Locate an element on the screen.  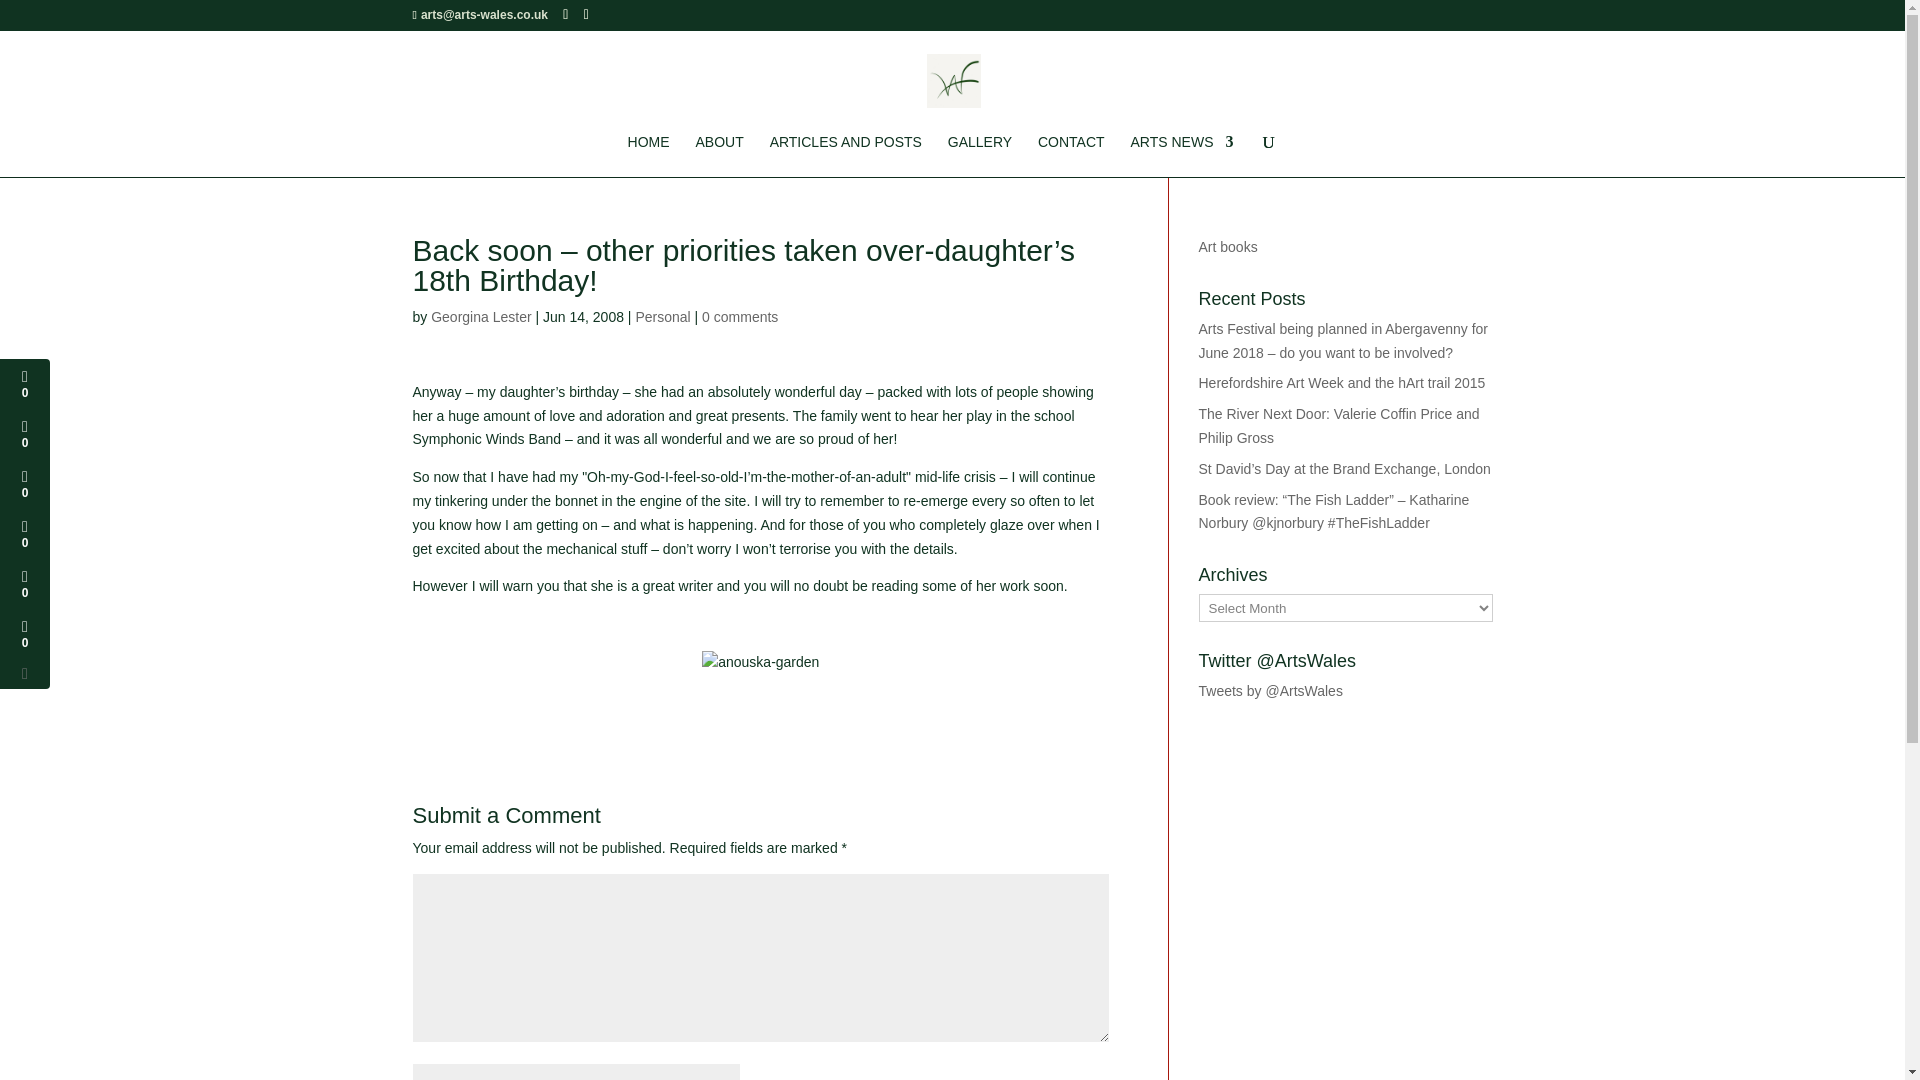
The River Next Door: Valerie Coffin Price and Philip Gross is located at coordinates (1338, 426).